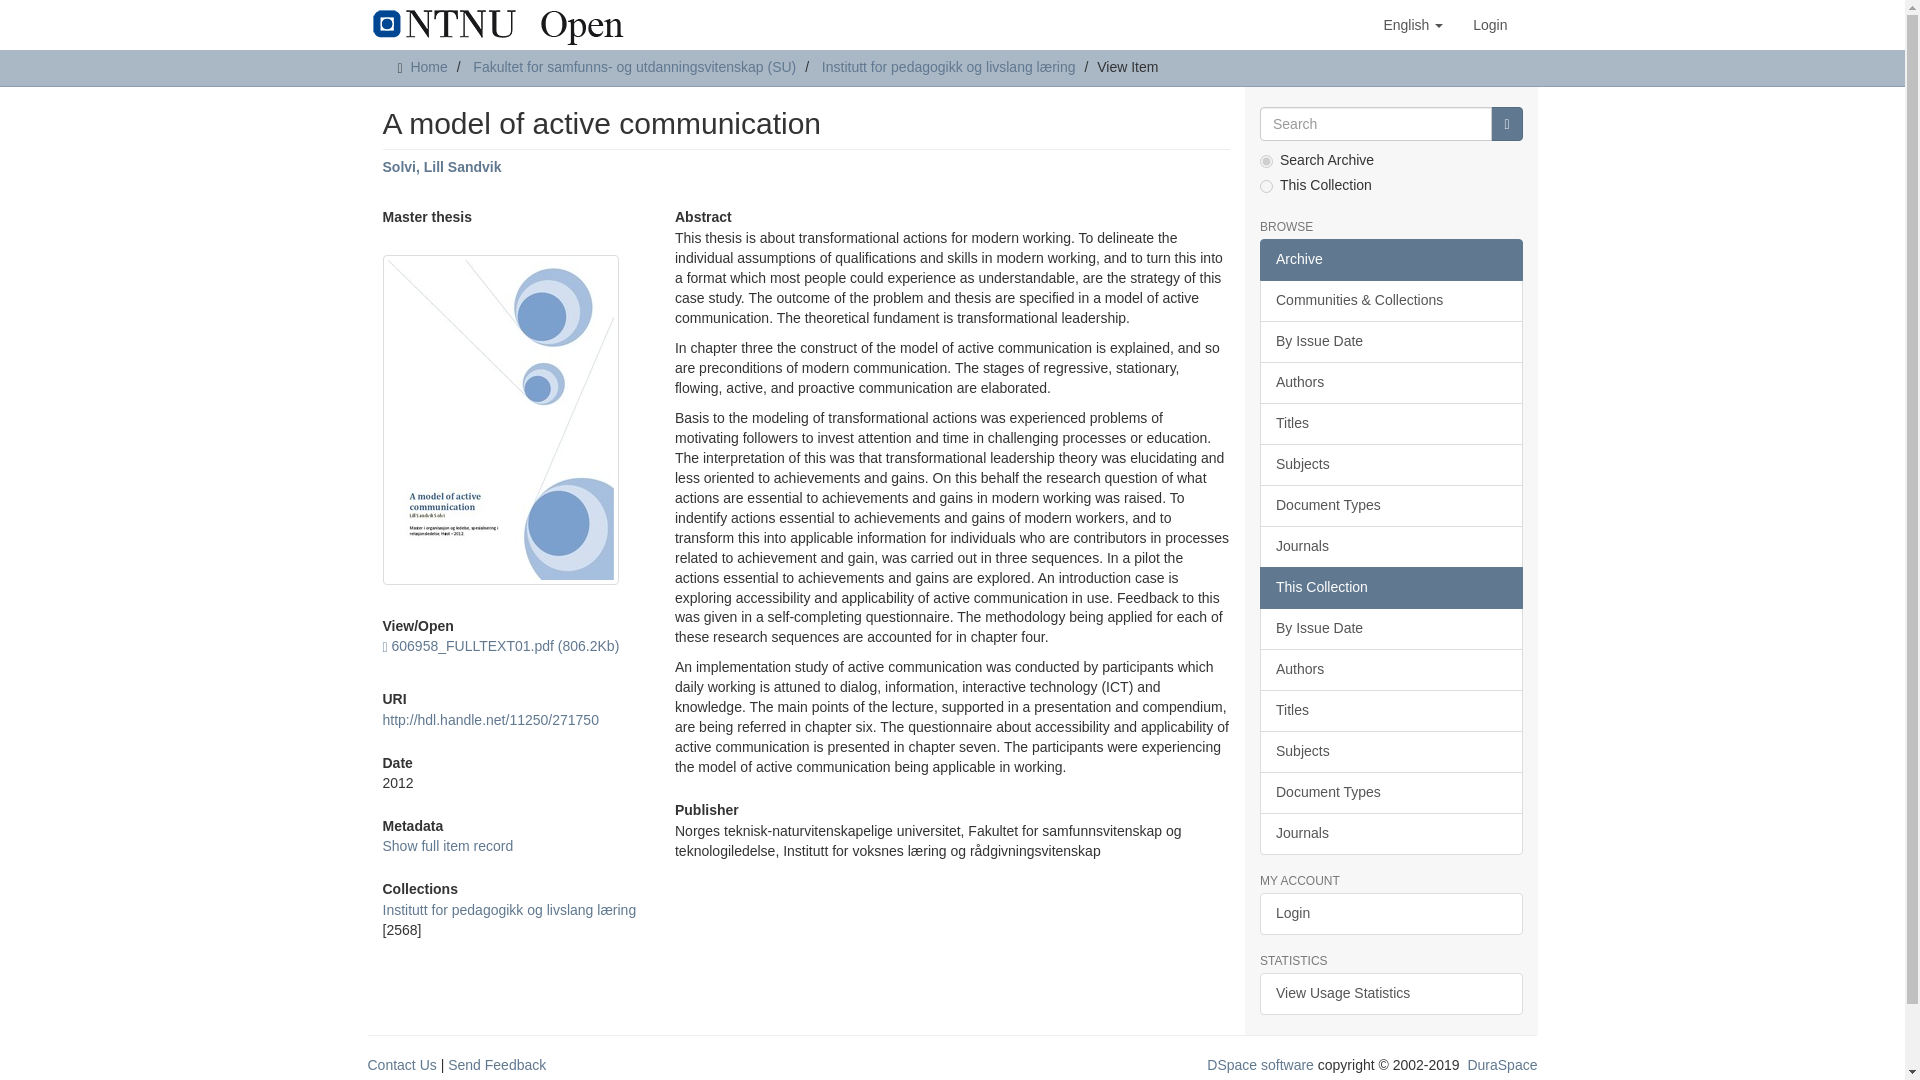 The width and height of the screenshot is (1920, 1080). What do you see at coordinates (1390, 382) in the screenshot?
I see `Authors` at bounding box center [1390, 382].